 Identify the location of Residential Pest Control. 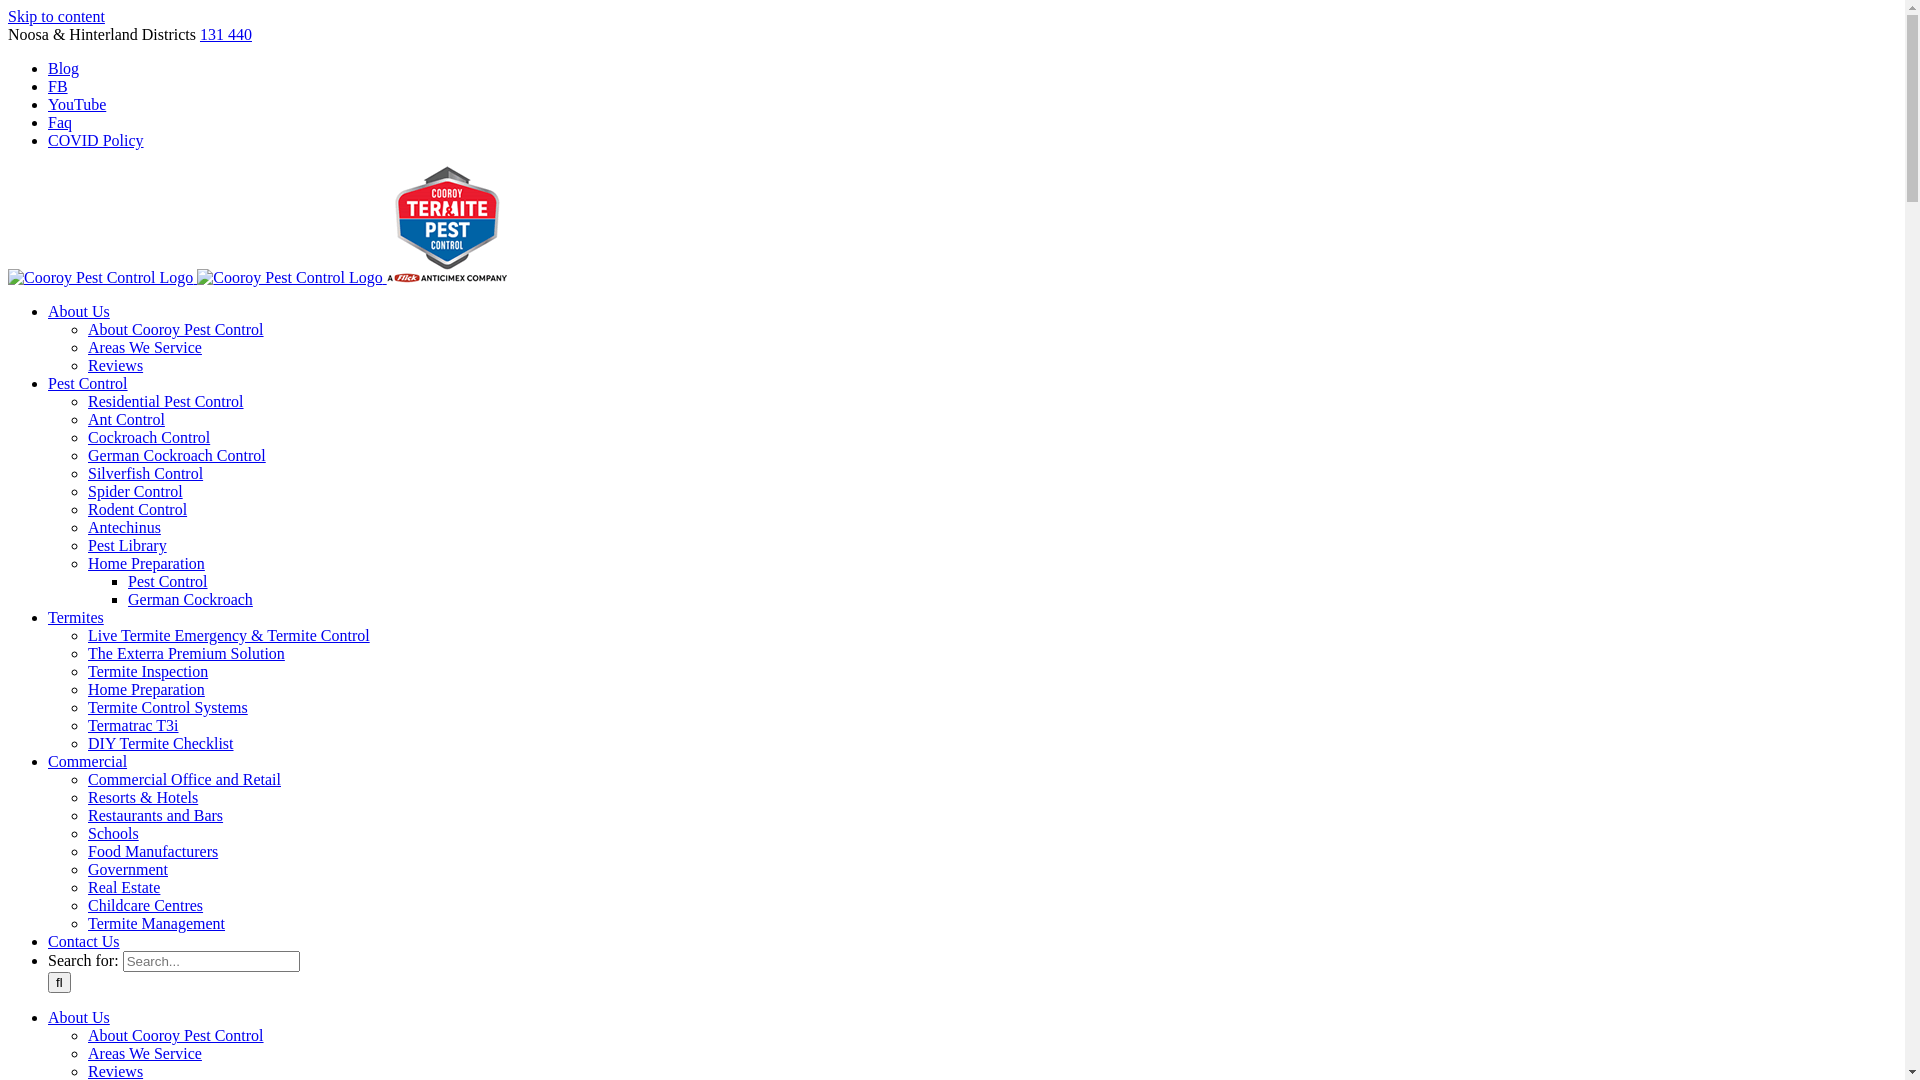
(166, 402).